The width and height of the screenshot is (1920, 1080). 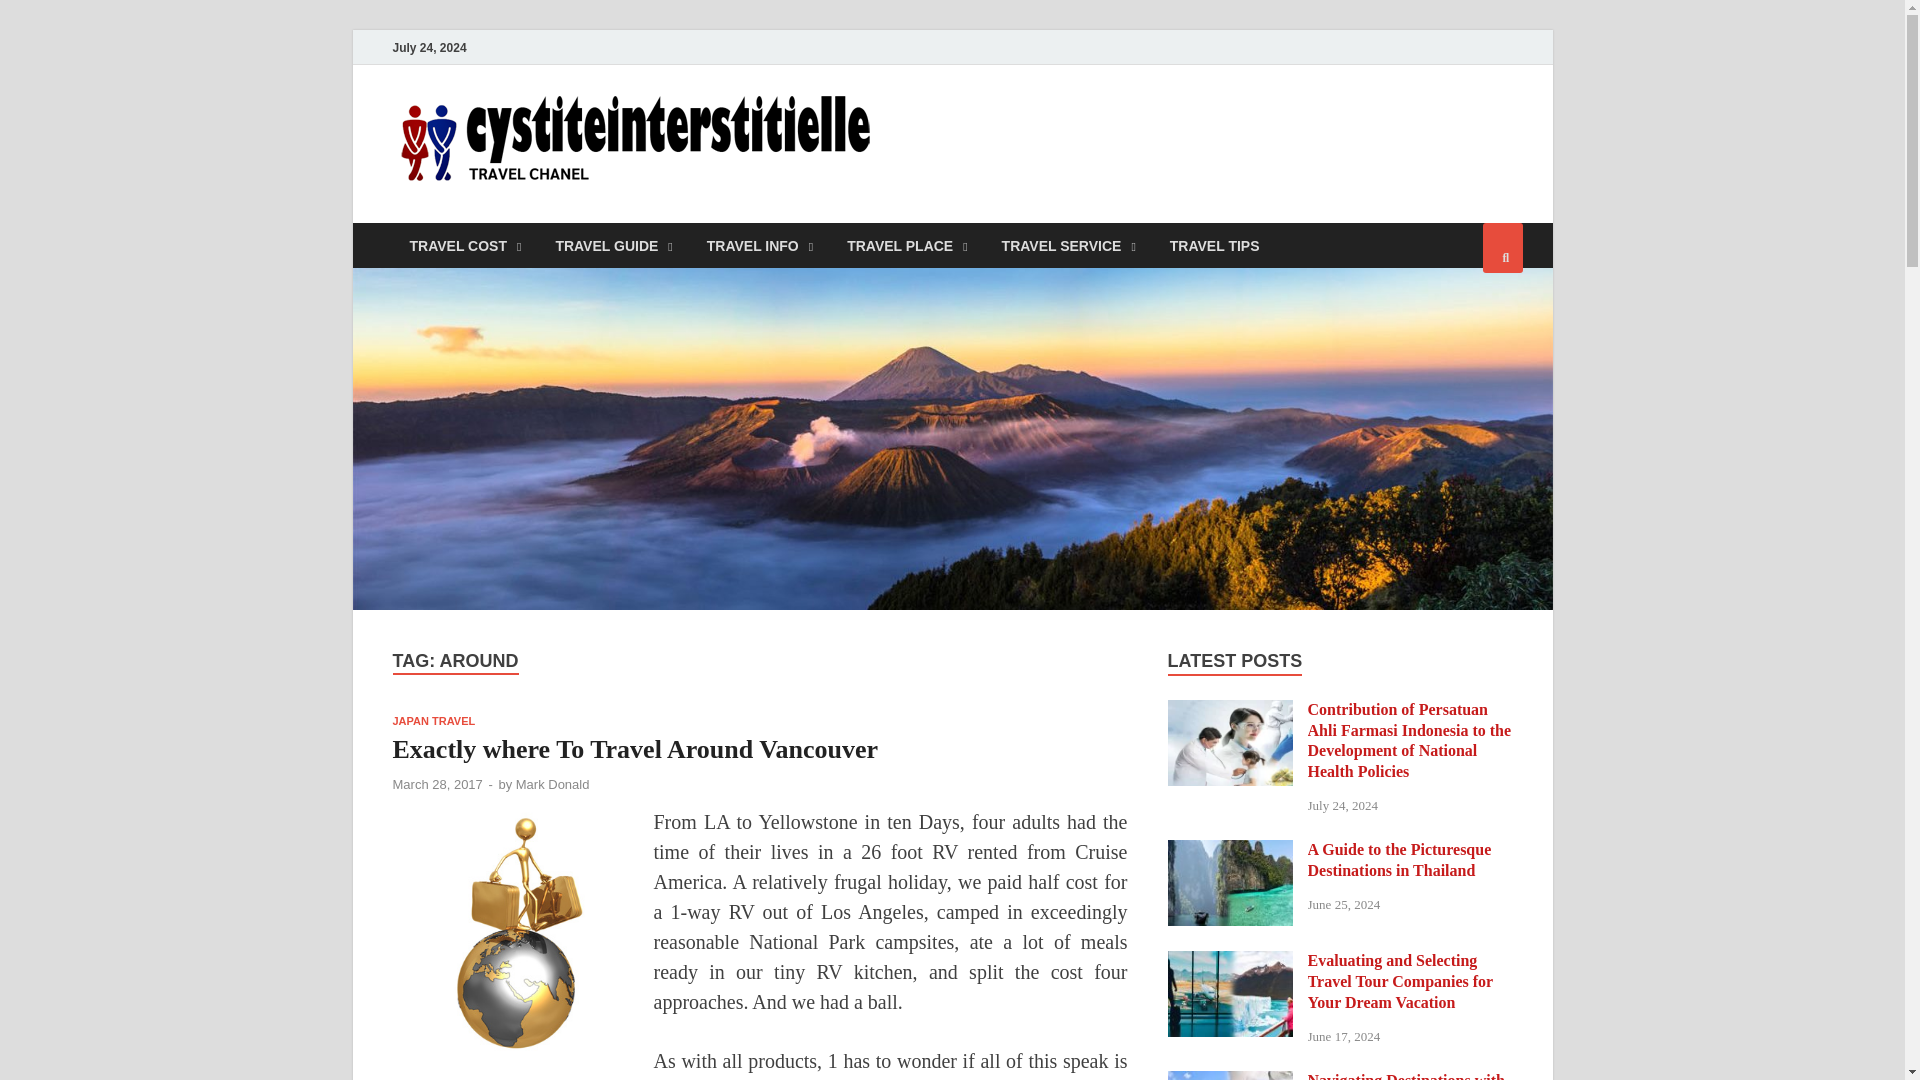 What do you see at coordinates (1045, 133) in the screenshot?
I see `cystiteinterstitielle` at bounding box center [1045, 133].